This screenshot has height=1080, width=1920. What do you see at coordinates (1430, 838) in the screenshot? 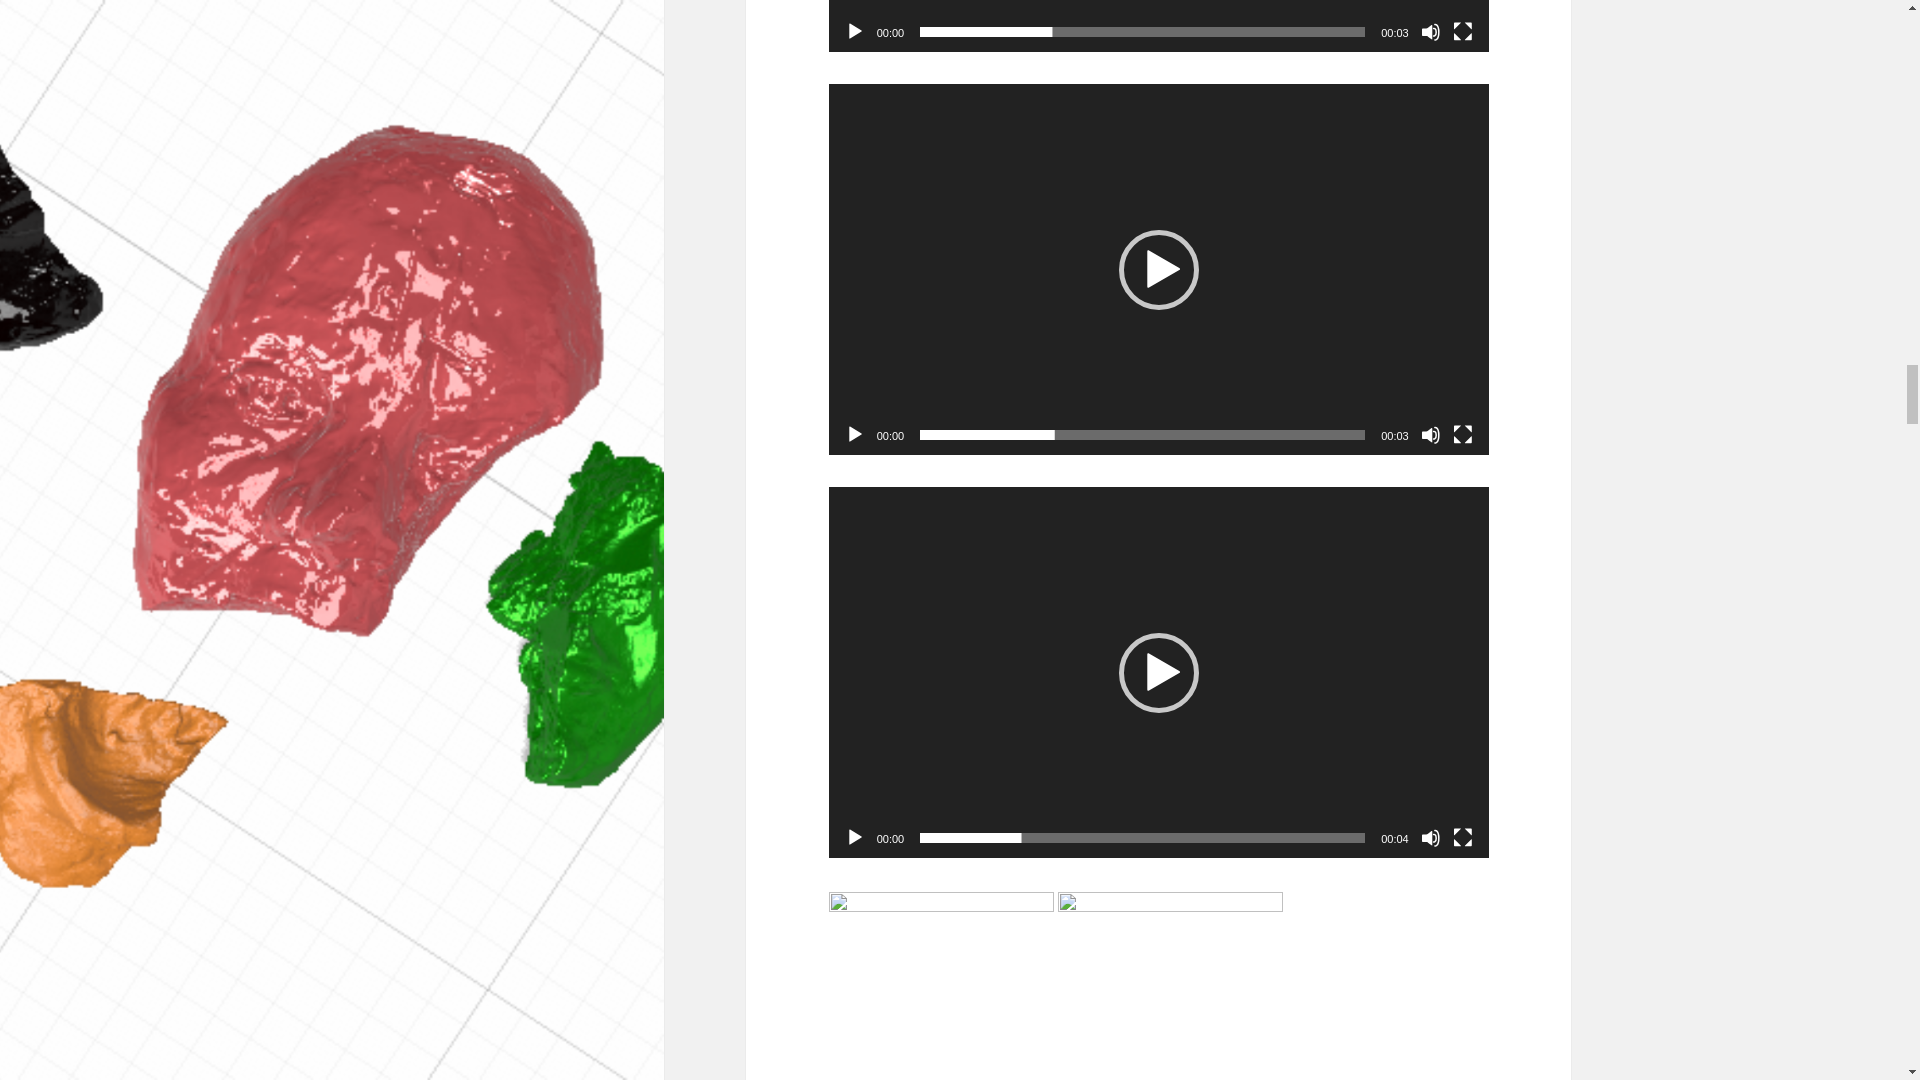
I see `Mute` at bounding box center [1430, 838].